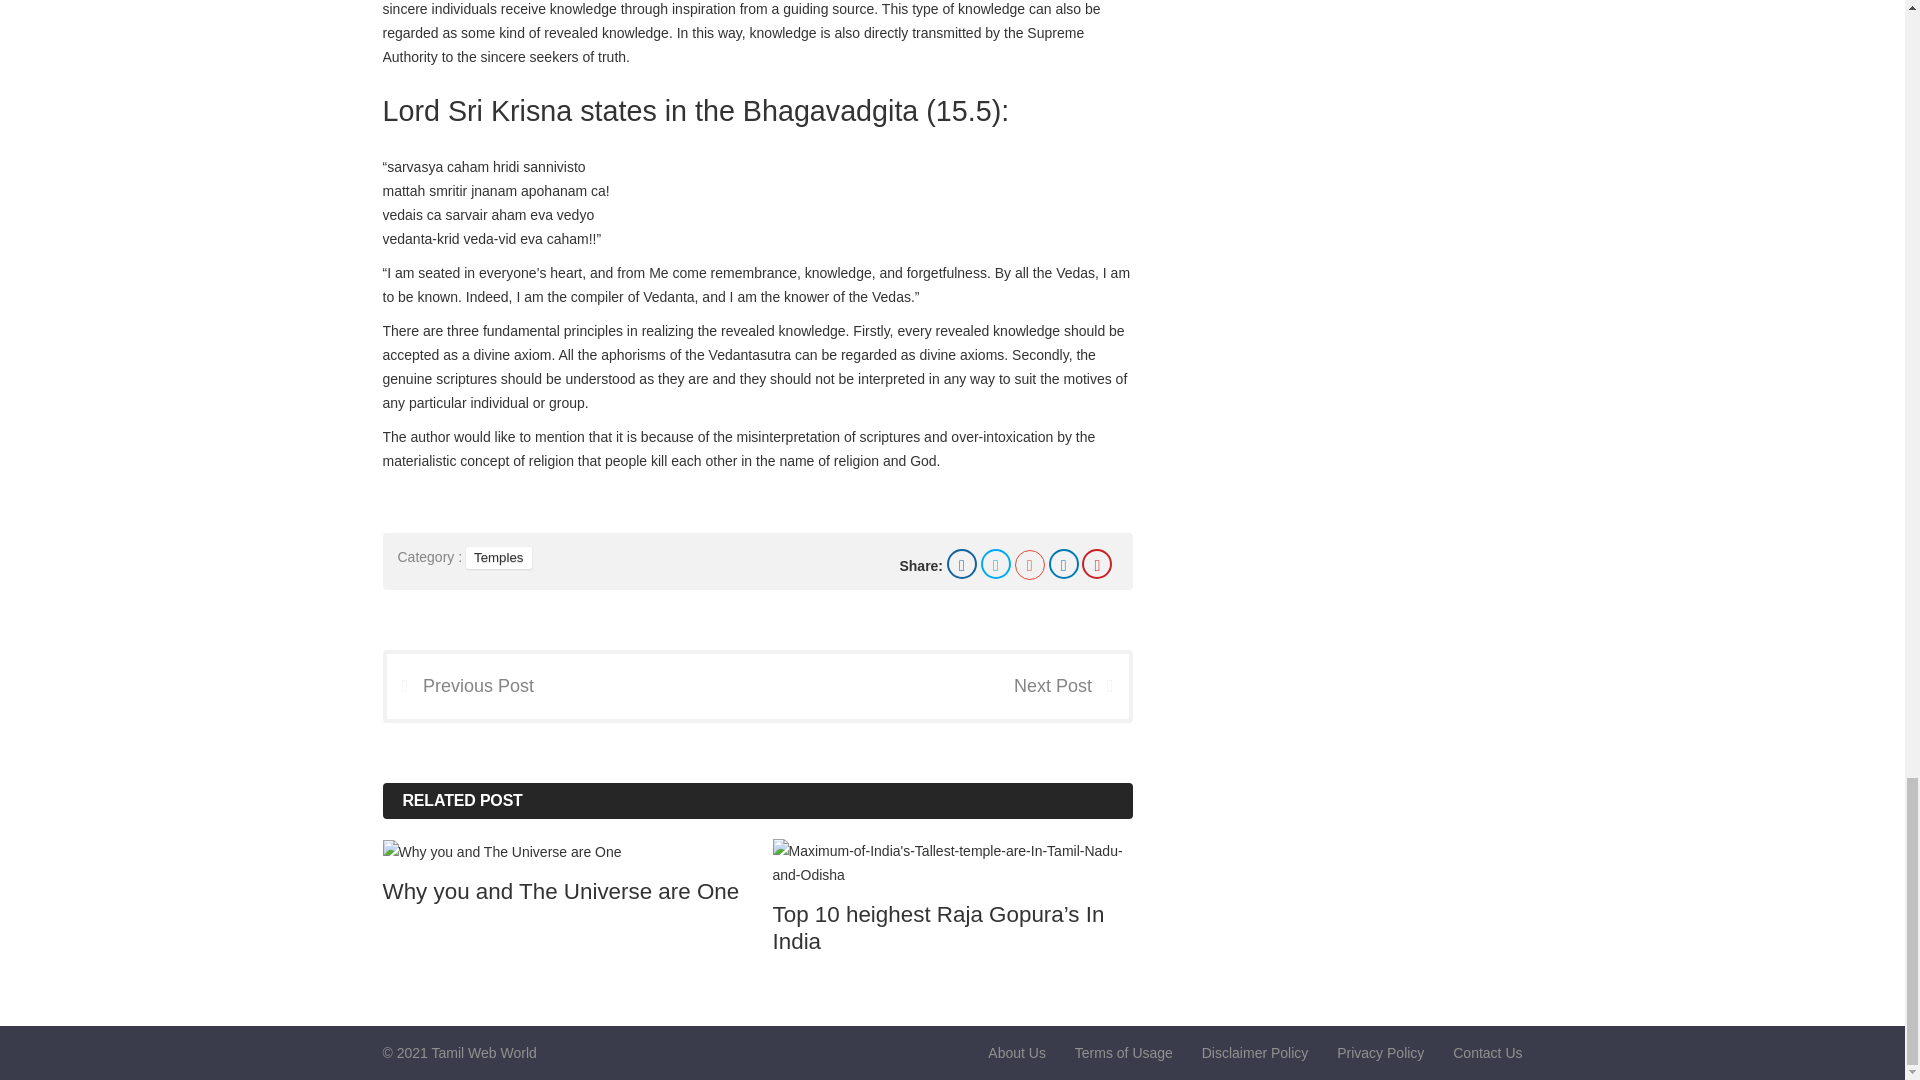  What do you see at coordinates (459, 686) in the screenshot?
I see `Previous Post` at bounding box center [459, 686].